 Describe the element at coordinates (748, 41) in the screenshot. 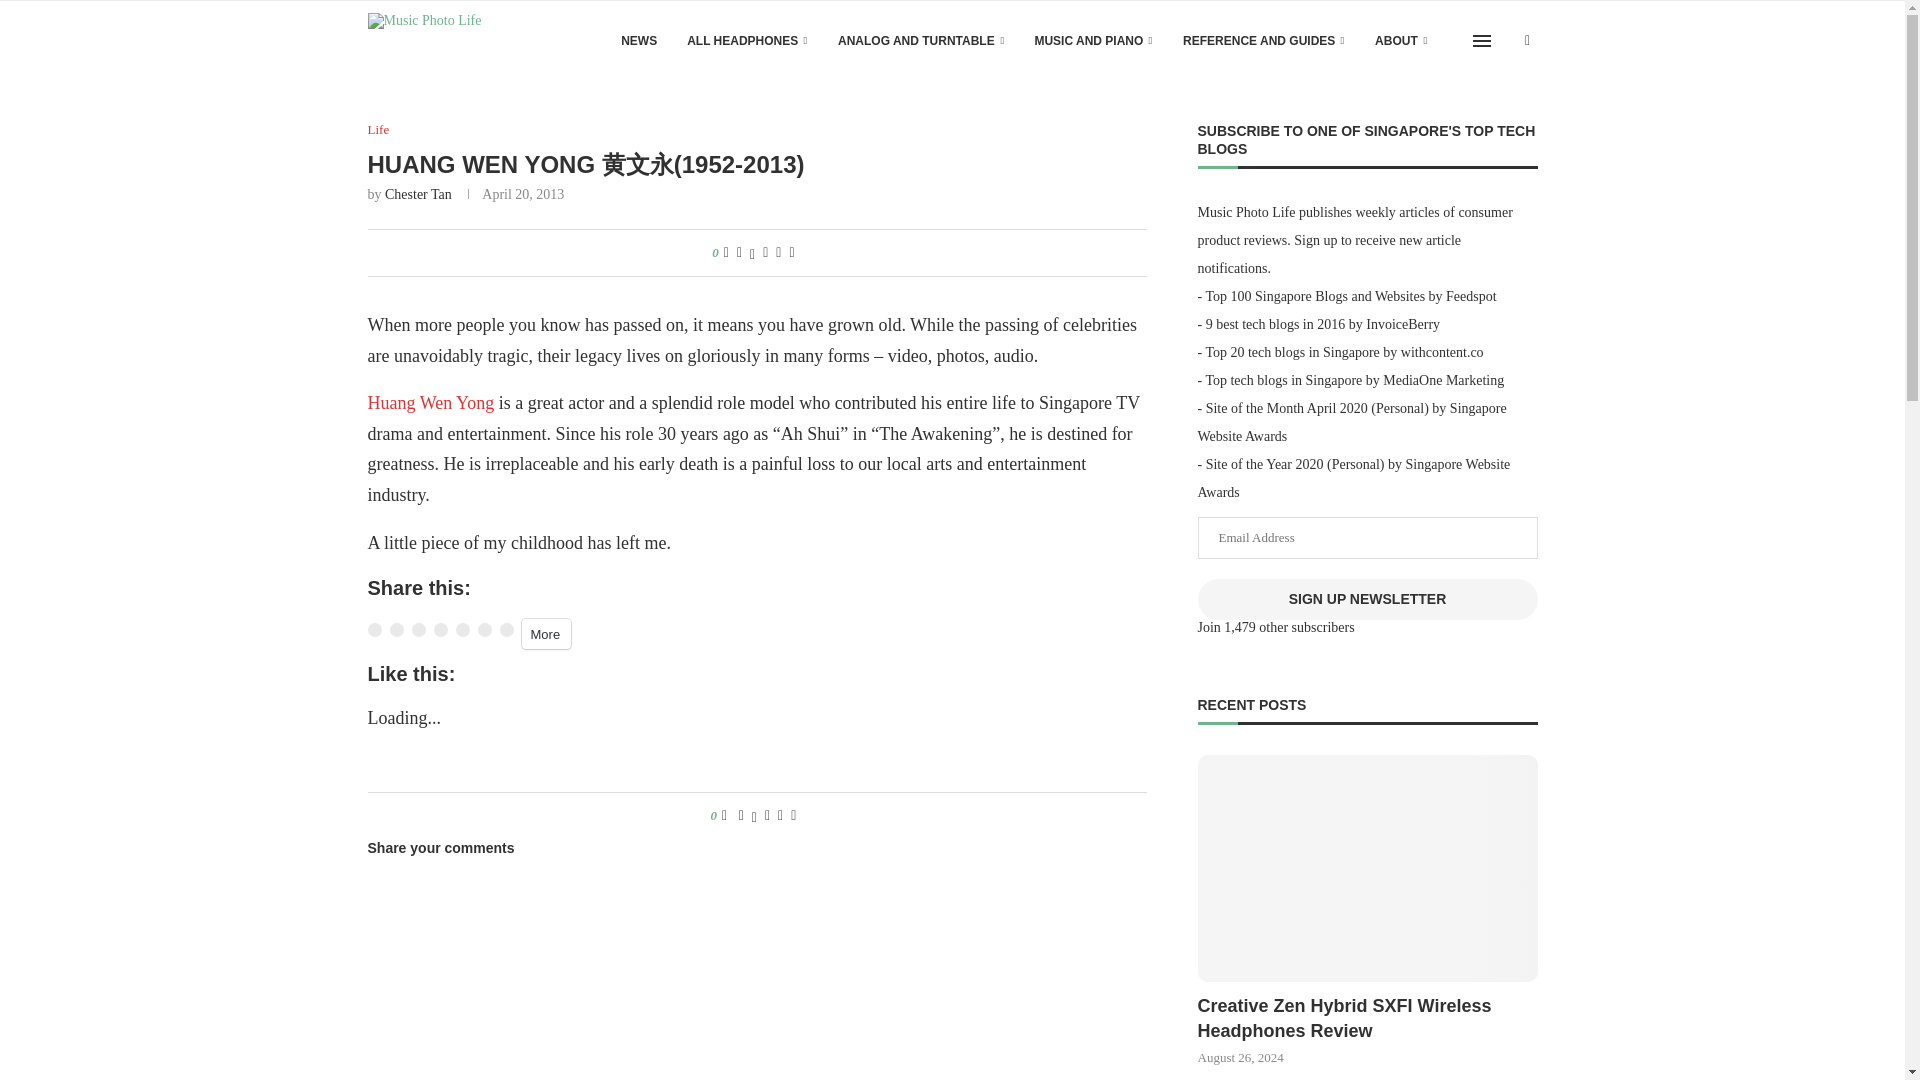

I see `ALL HEADPHONES` at that location.